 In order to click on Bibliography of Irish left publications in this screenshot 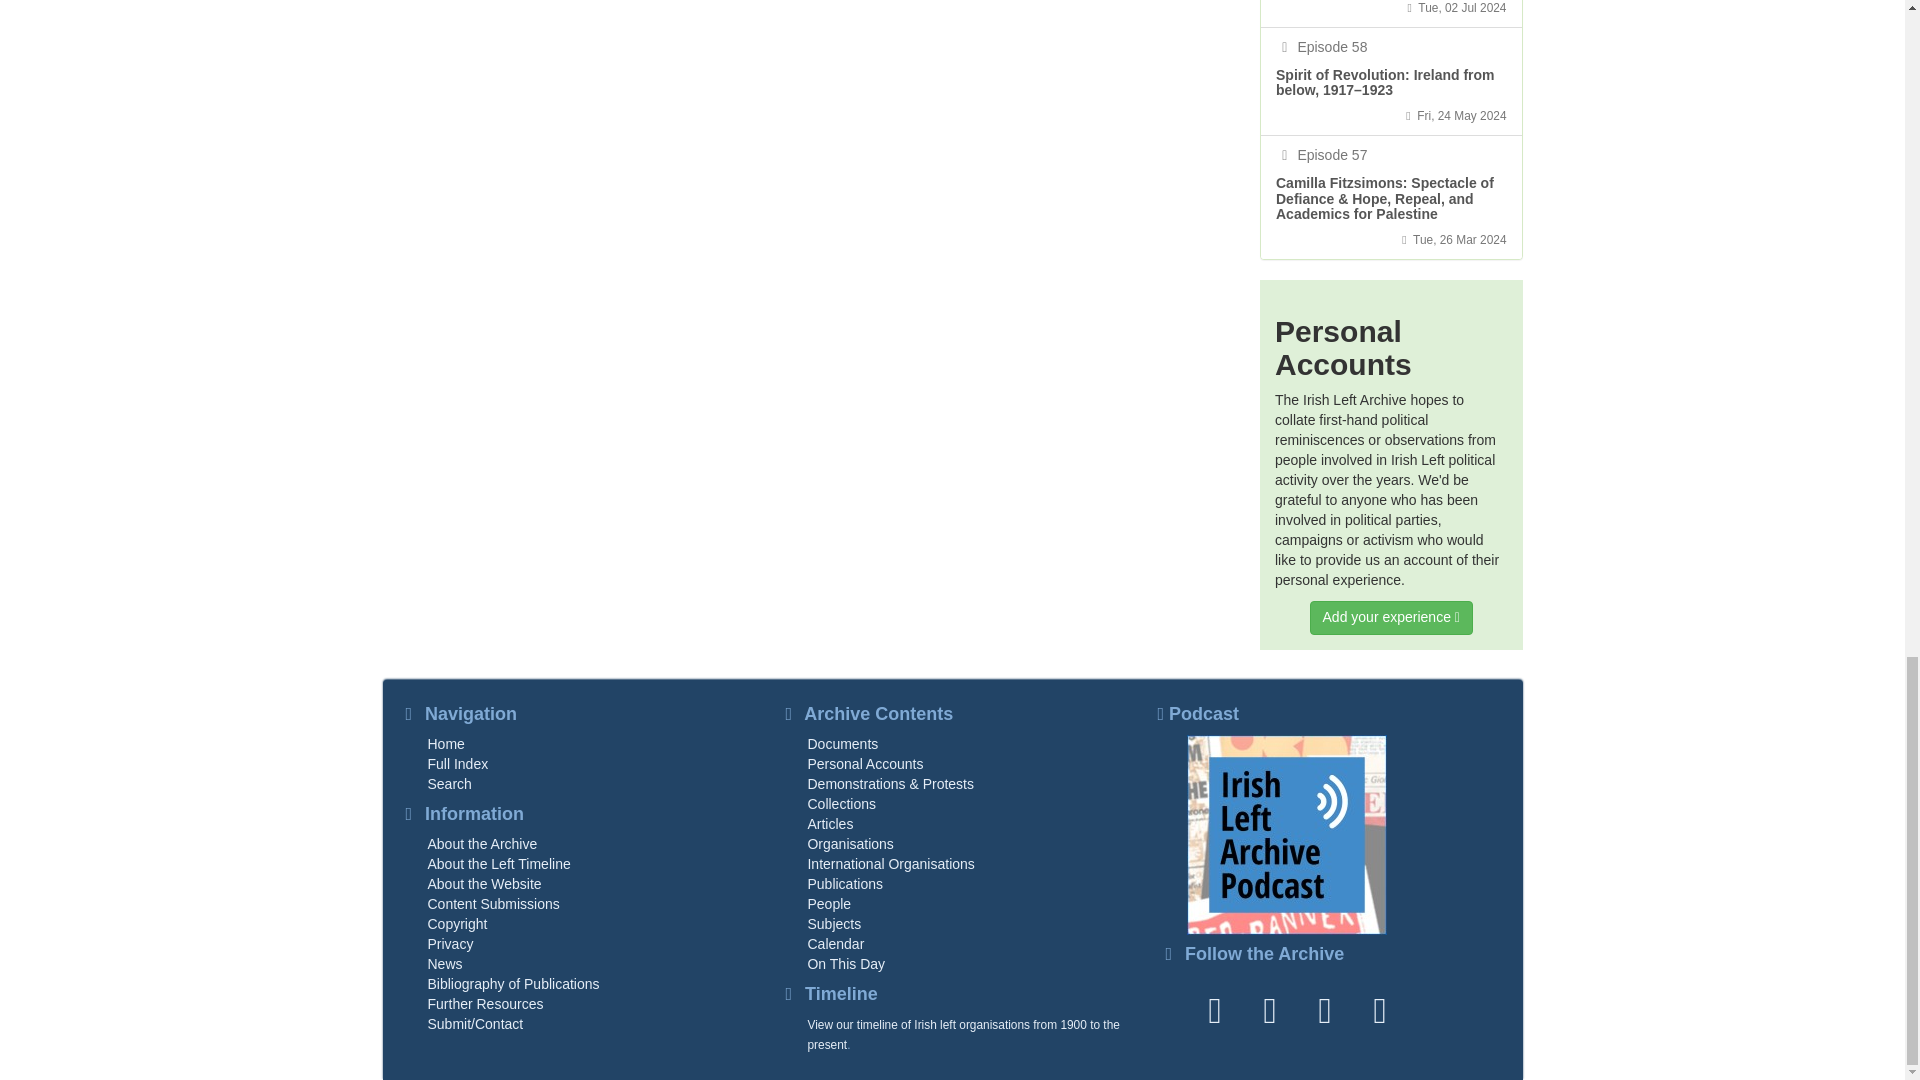, I will do `click(514, 984)`.